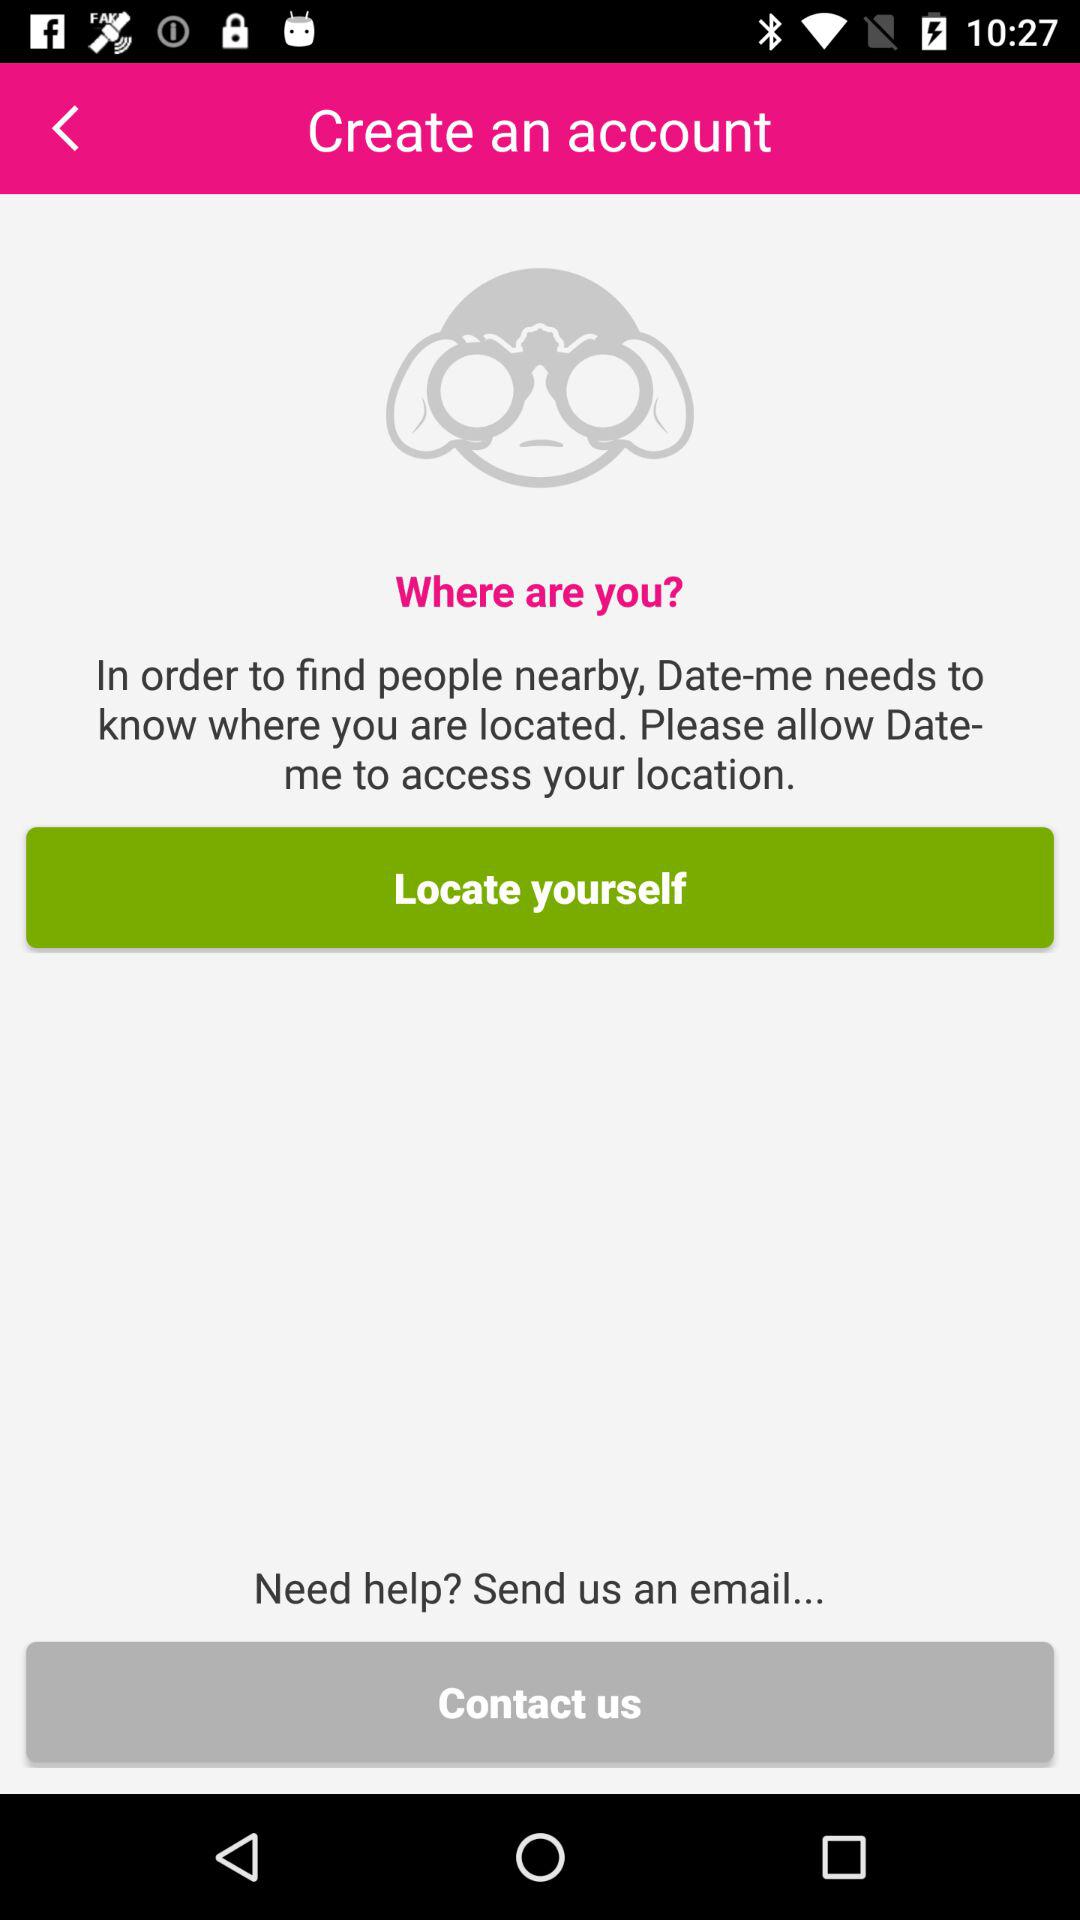  What do you see at coordinates (540, 888) in the screenshot?
I see `scroll until locate yourself button` at bounding box center [540, 888].